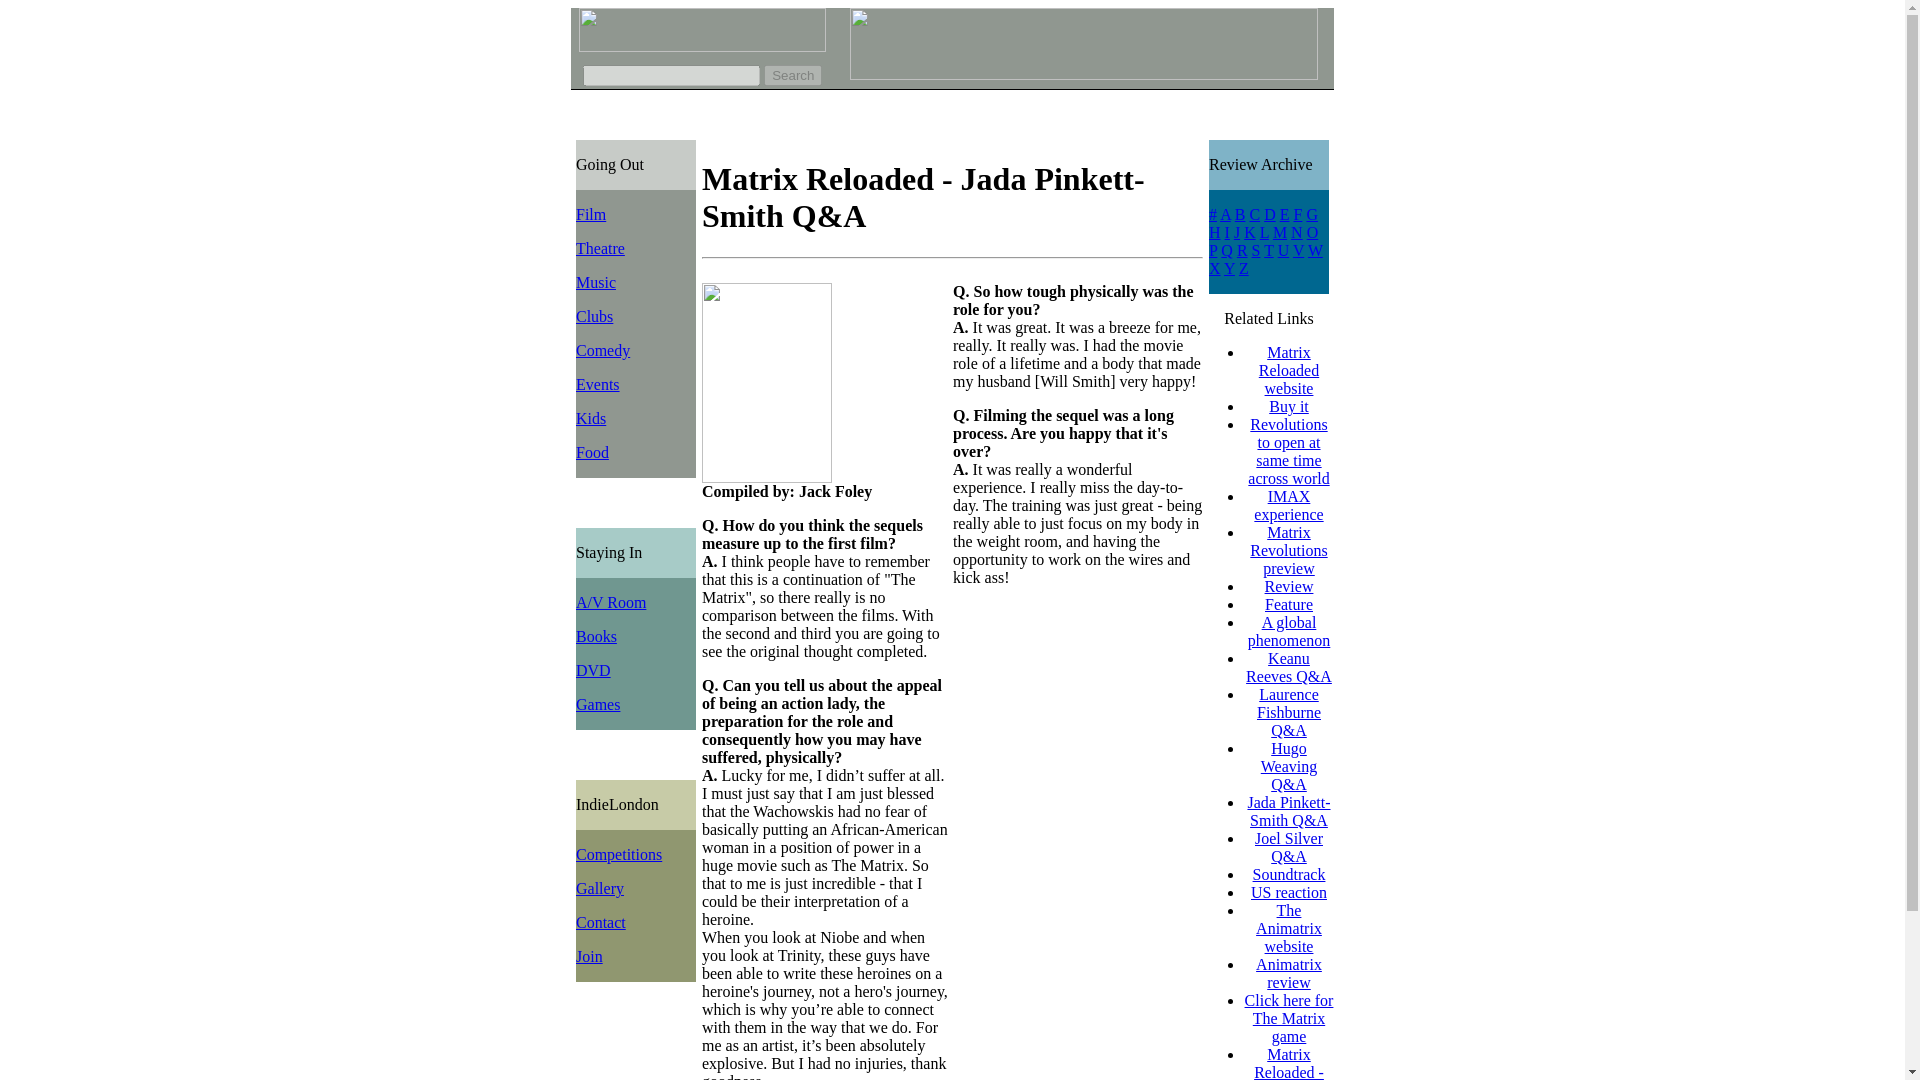  Describe the element at coordinates (596, 636) in the screenshot. I see `Books` at that location.